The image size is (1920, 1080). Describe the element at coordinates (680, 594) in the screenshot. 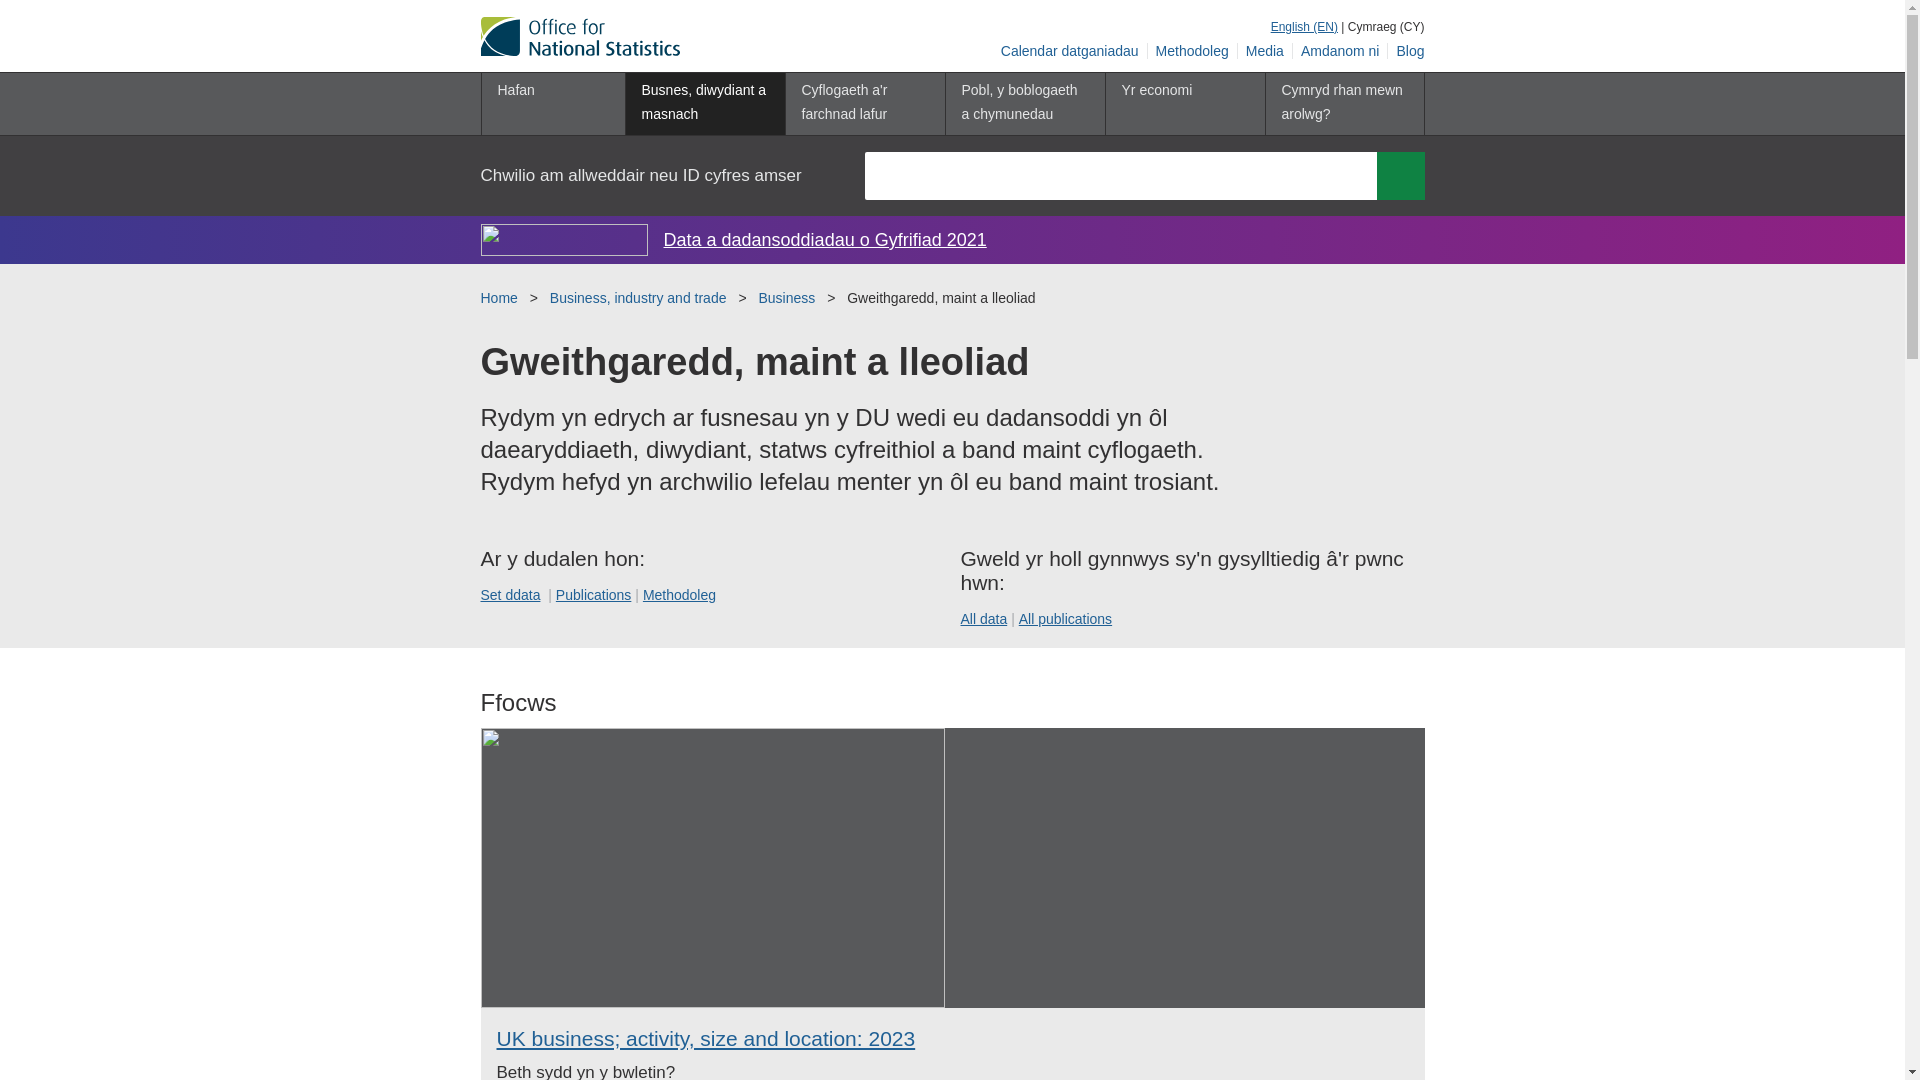

I see `Methodoleg` at that location.